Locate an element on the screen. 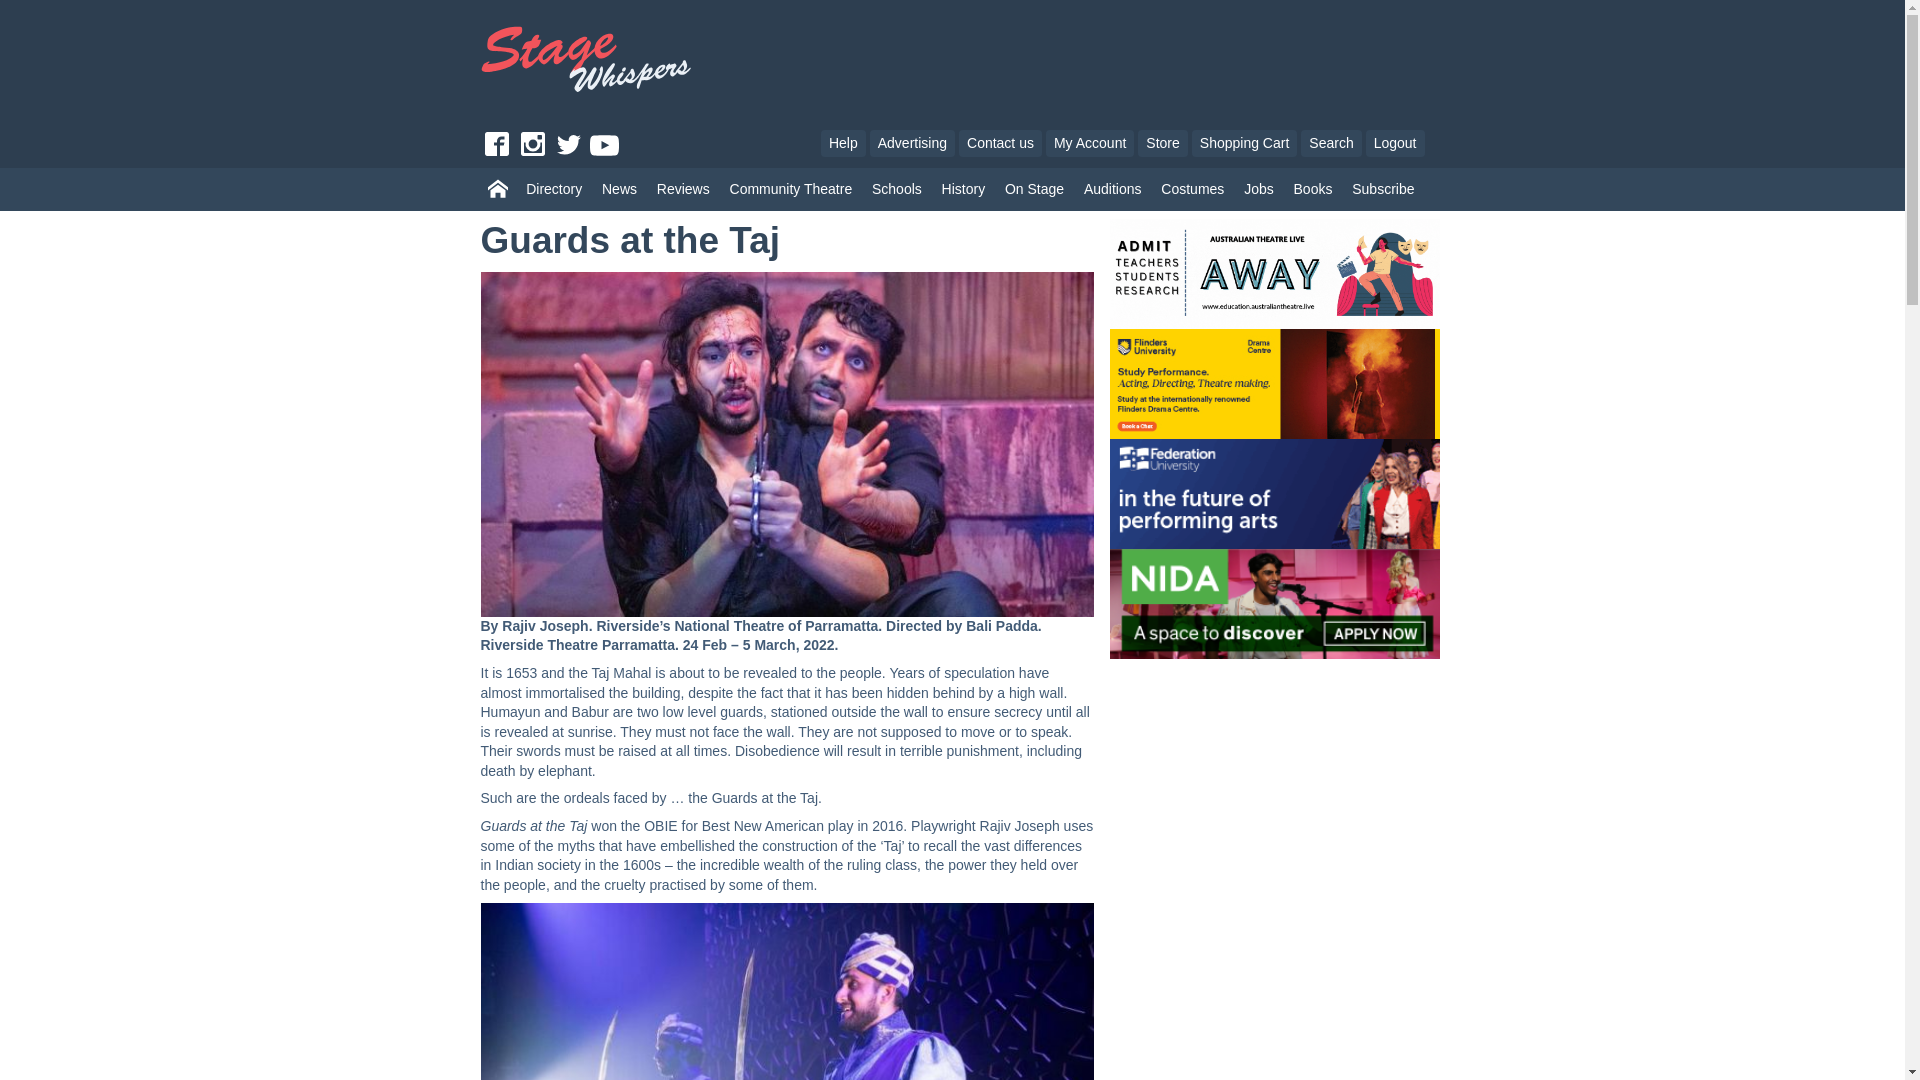 This screenshot has width=1920, height=1080. Advertisement is located at coordinates (1128, 52).